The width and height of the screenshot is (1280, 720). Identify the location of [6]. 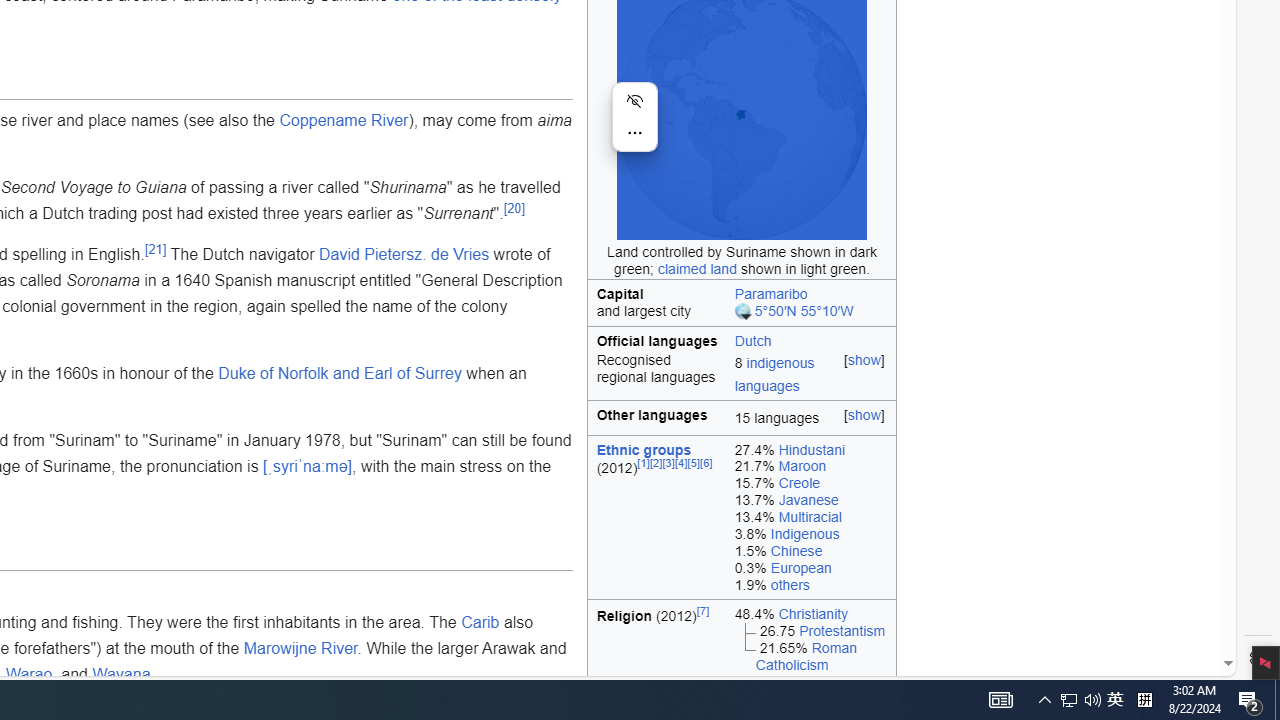
(706, 464).